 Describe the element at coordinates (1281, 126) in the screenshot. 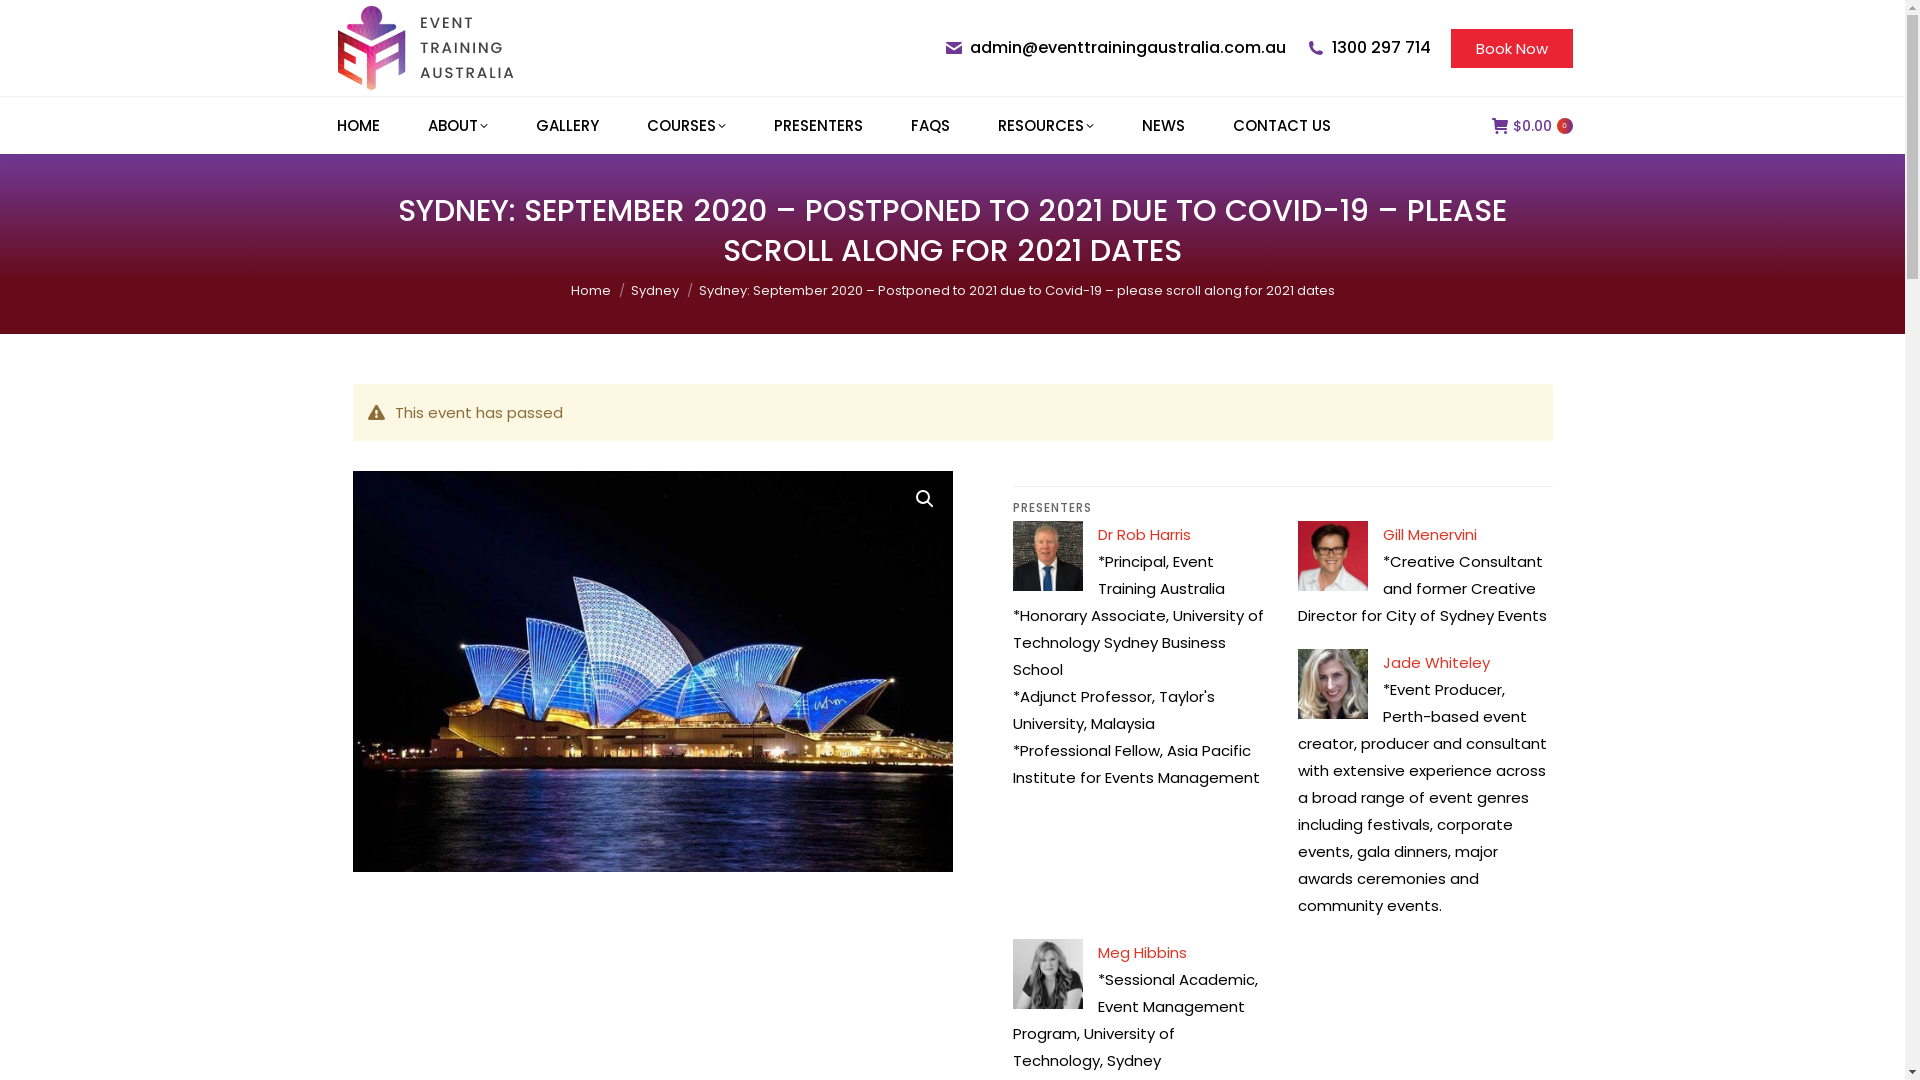

I see `CONTACT US` at that location.